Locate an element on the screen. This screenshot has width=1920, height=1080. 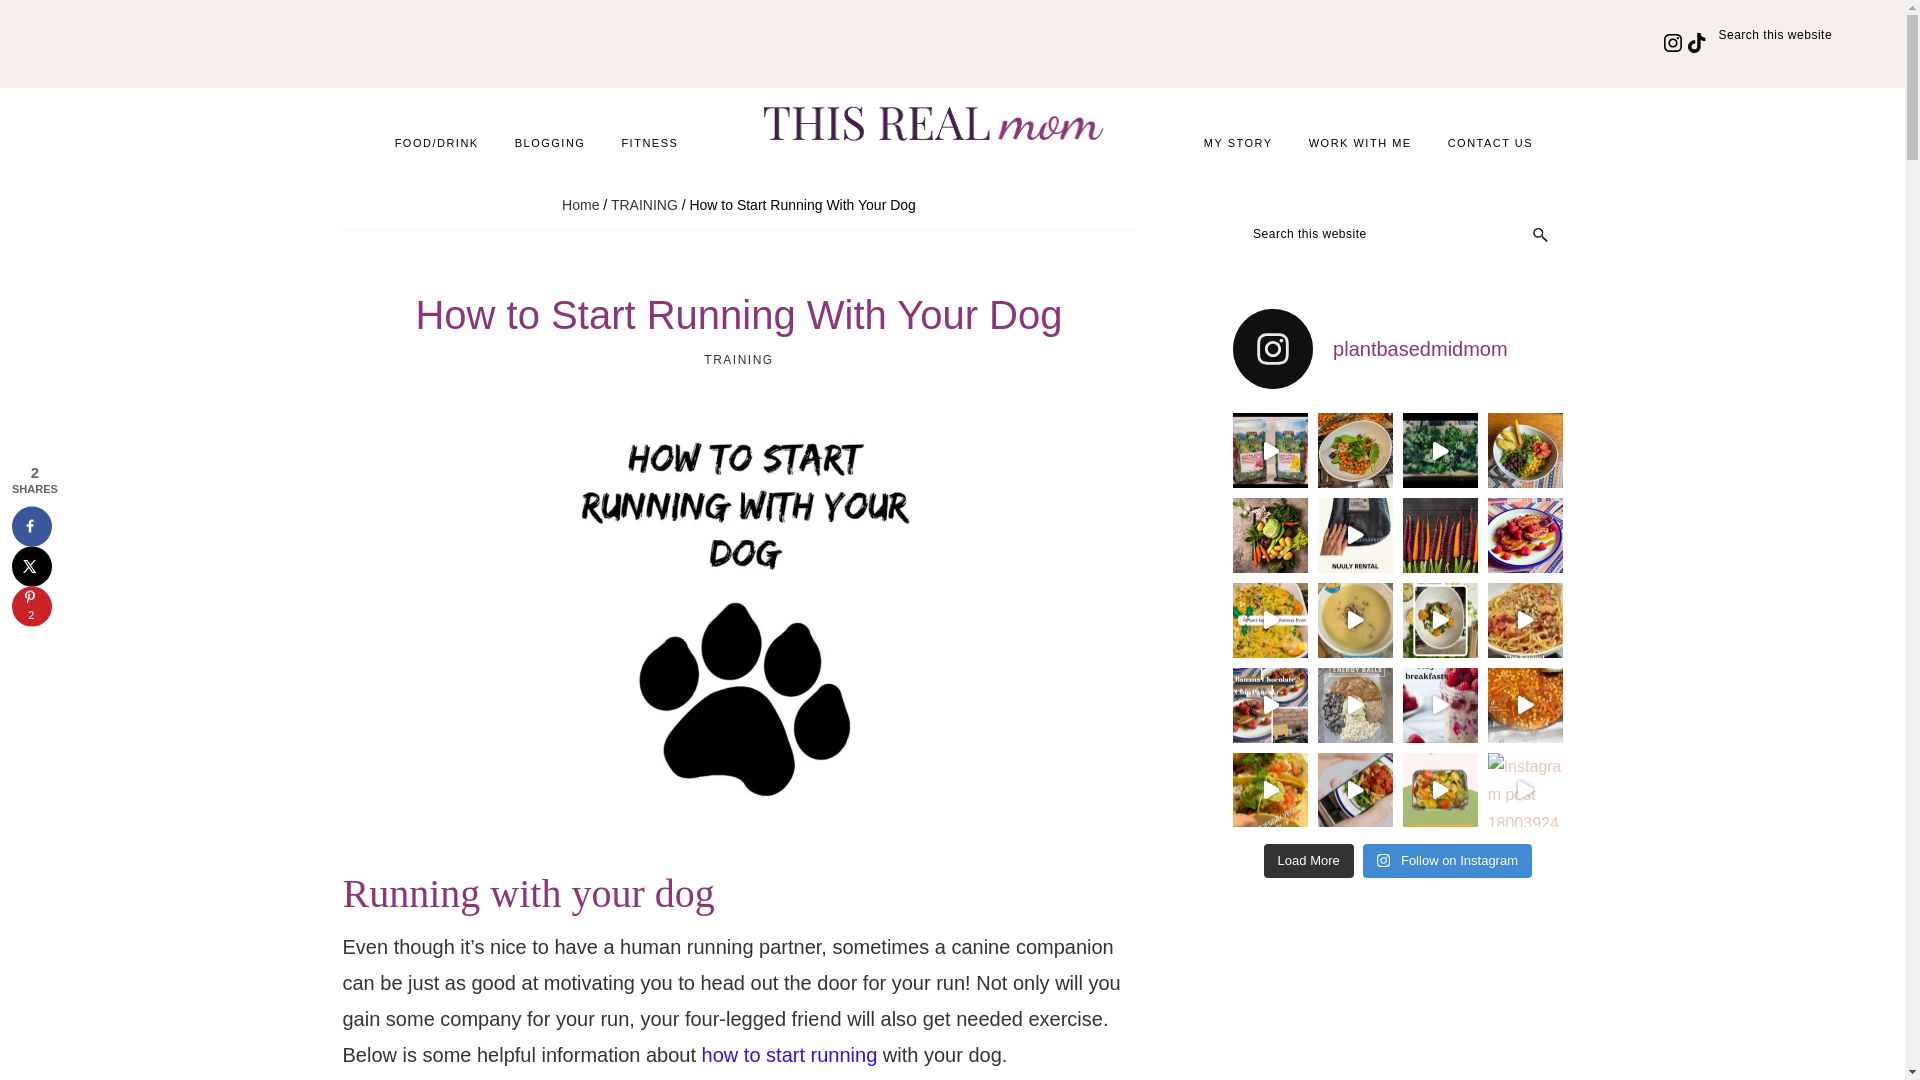
TIKTOK is located at coordinates (1686, 26).